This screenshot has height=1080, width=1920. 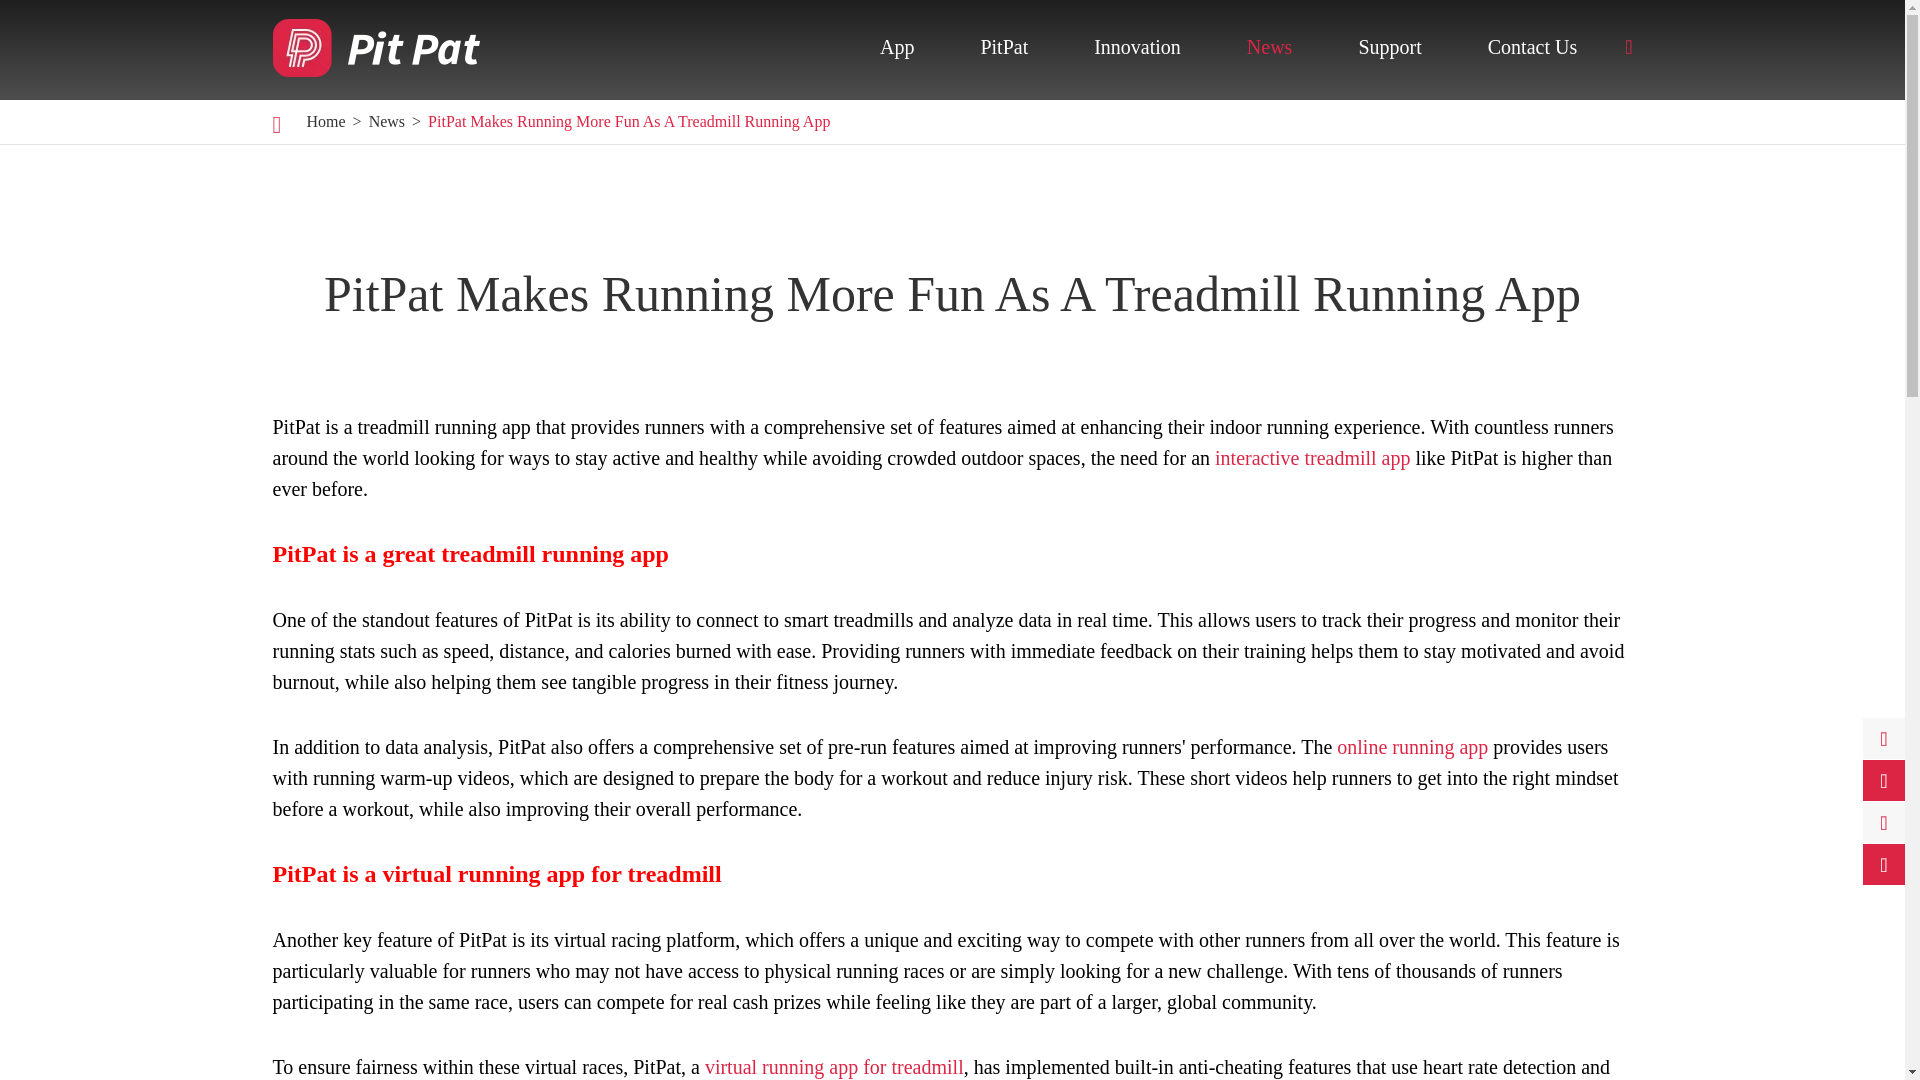 I want to click on News, so click(x=1269, y=46).